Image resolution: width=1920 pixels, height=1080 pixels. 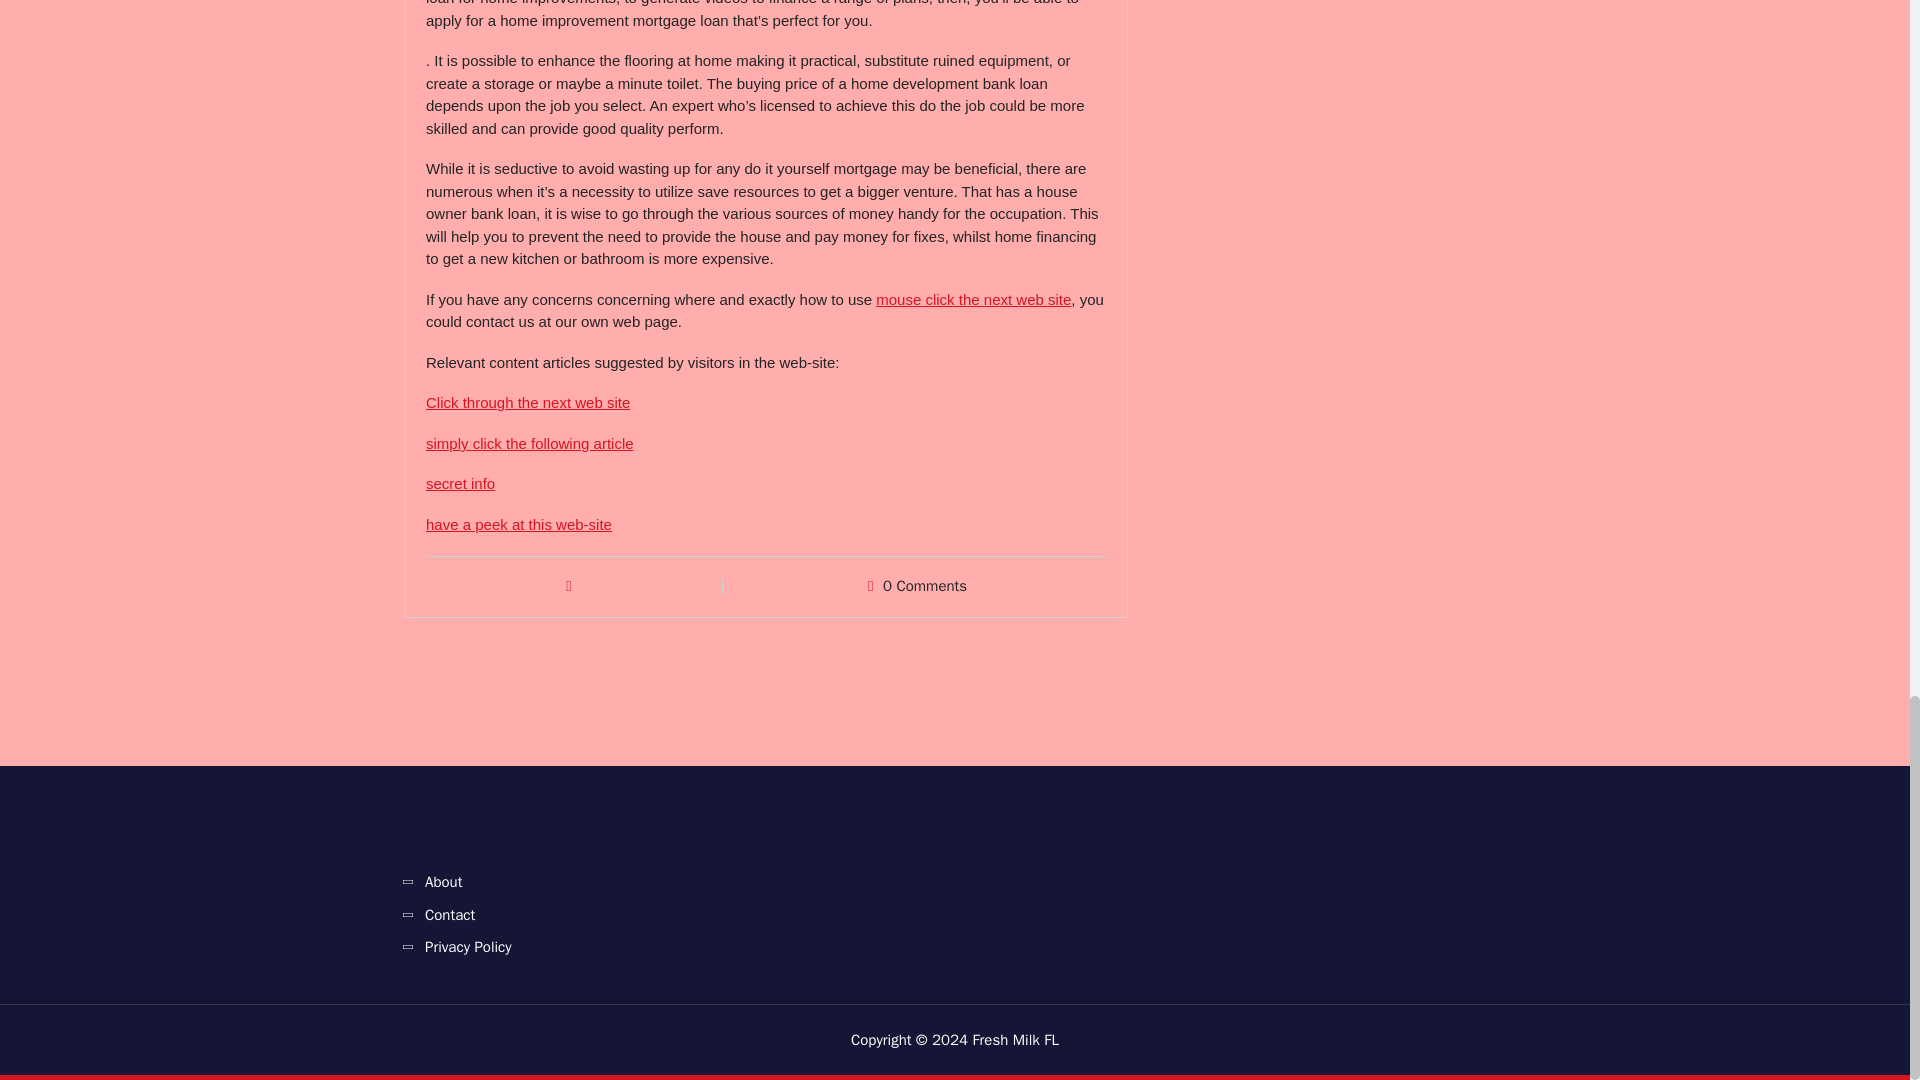 What do you see at coordinates (530, 444) in the screenshot?
I see `simply click the following article` at bounding box center [530, 444].